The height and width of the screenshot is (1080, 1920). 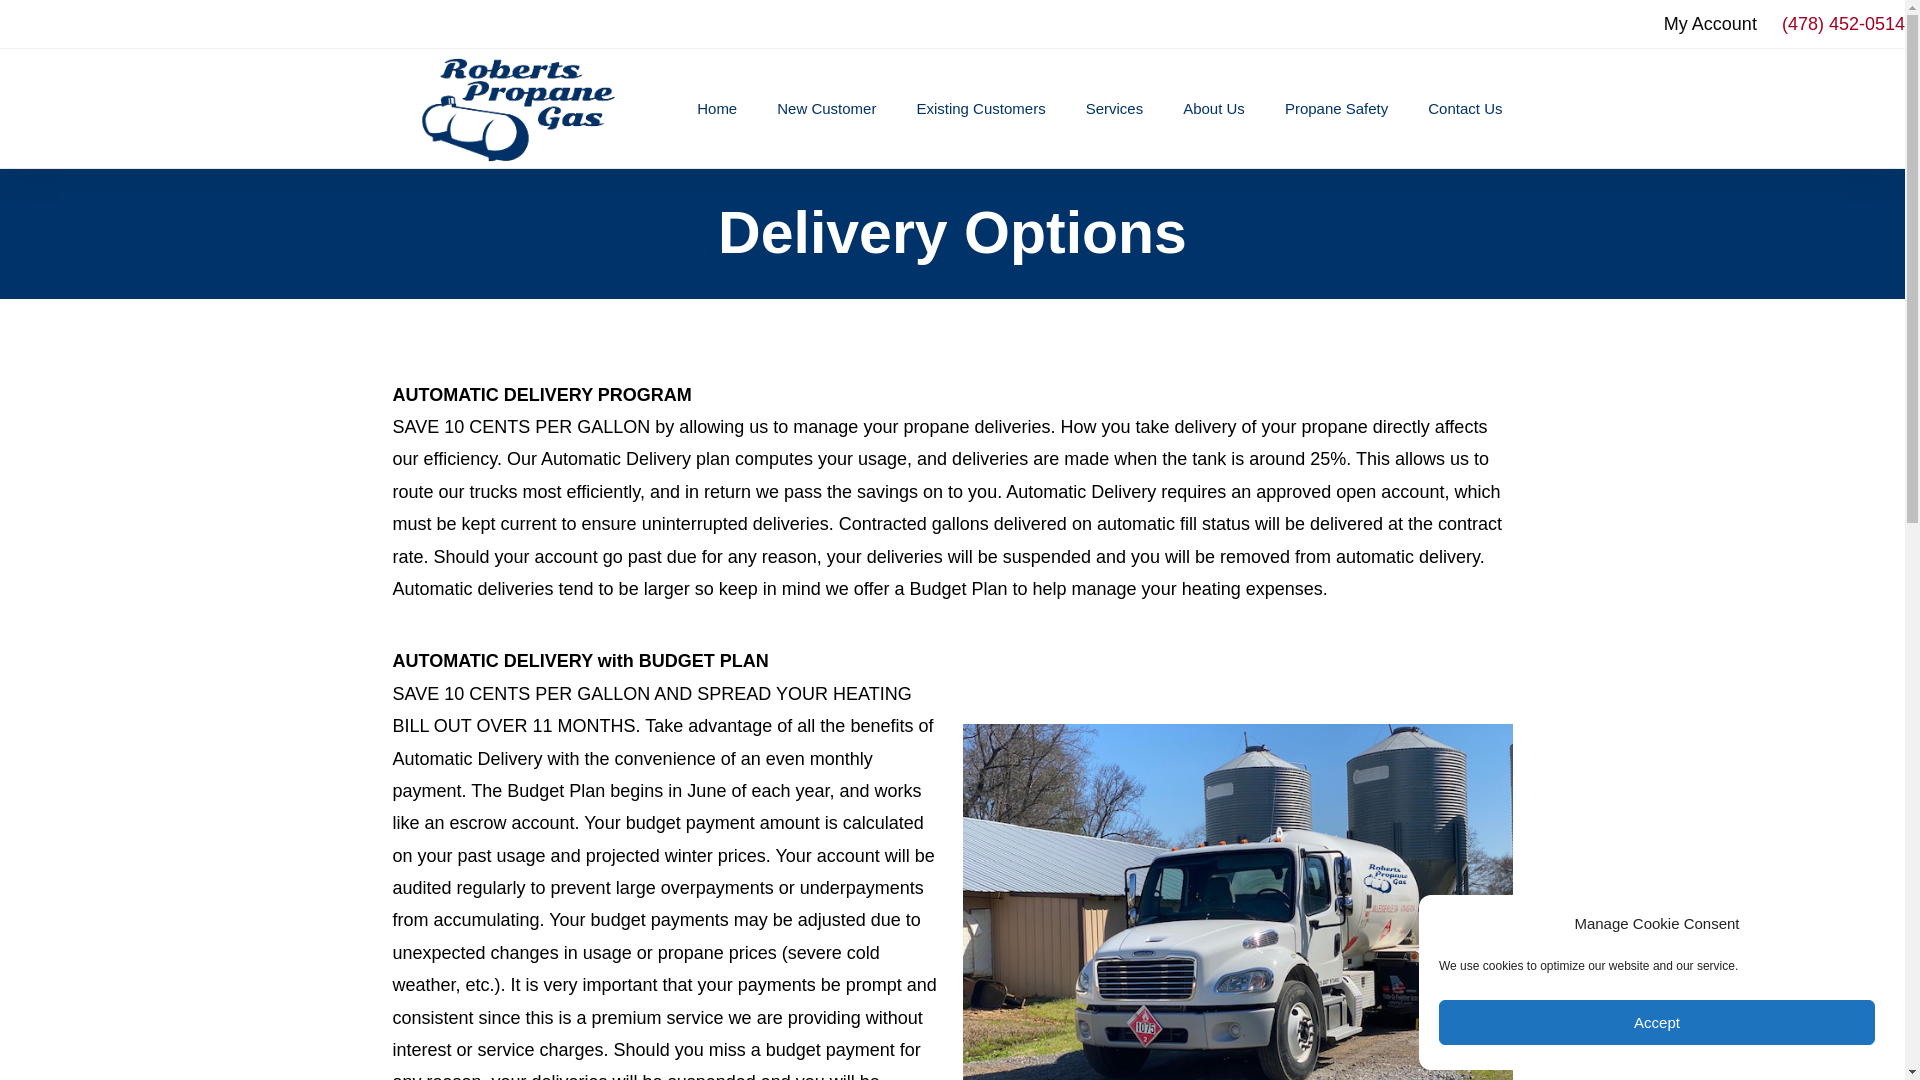 I want to click on Accept, so click(x=1656, y=1022).